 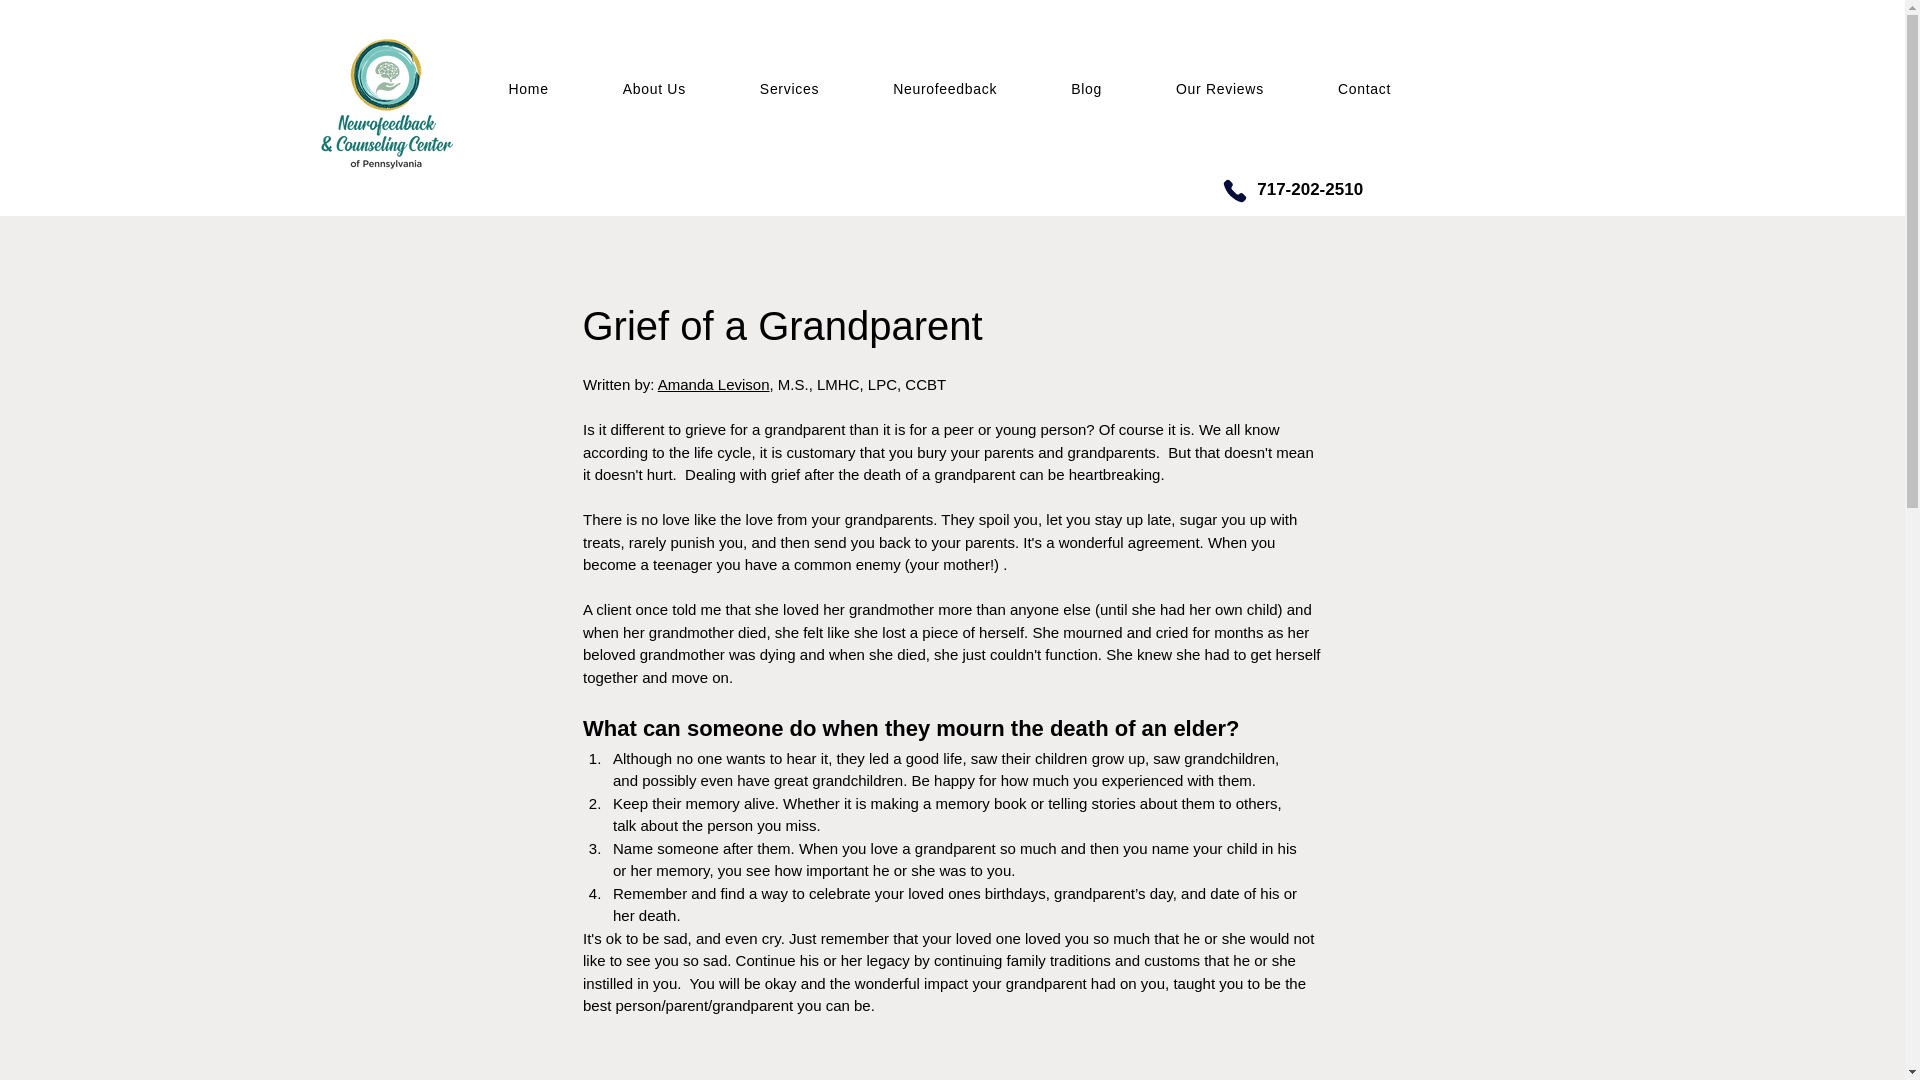 I want to click on Services, so click(x=790, y=88).